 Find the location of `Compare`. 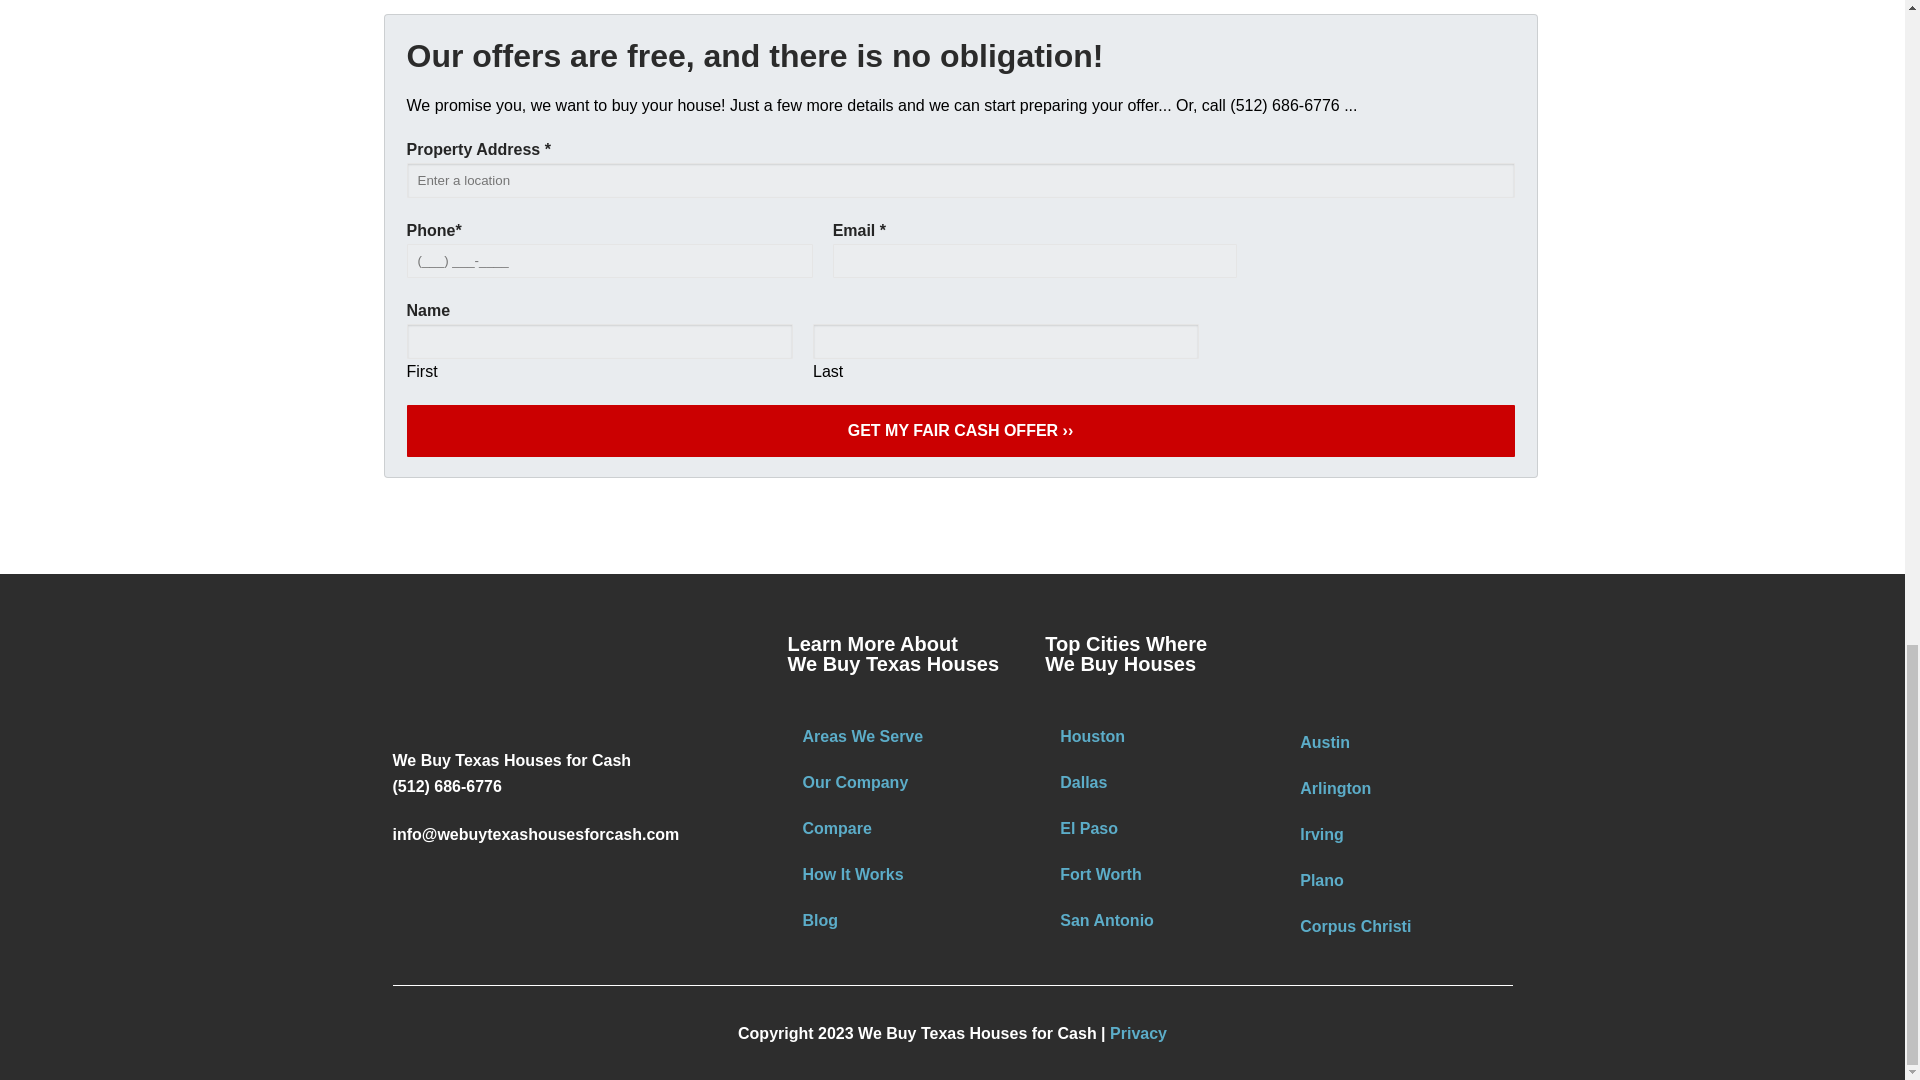

Compare is located at coordinates (906, 828).